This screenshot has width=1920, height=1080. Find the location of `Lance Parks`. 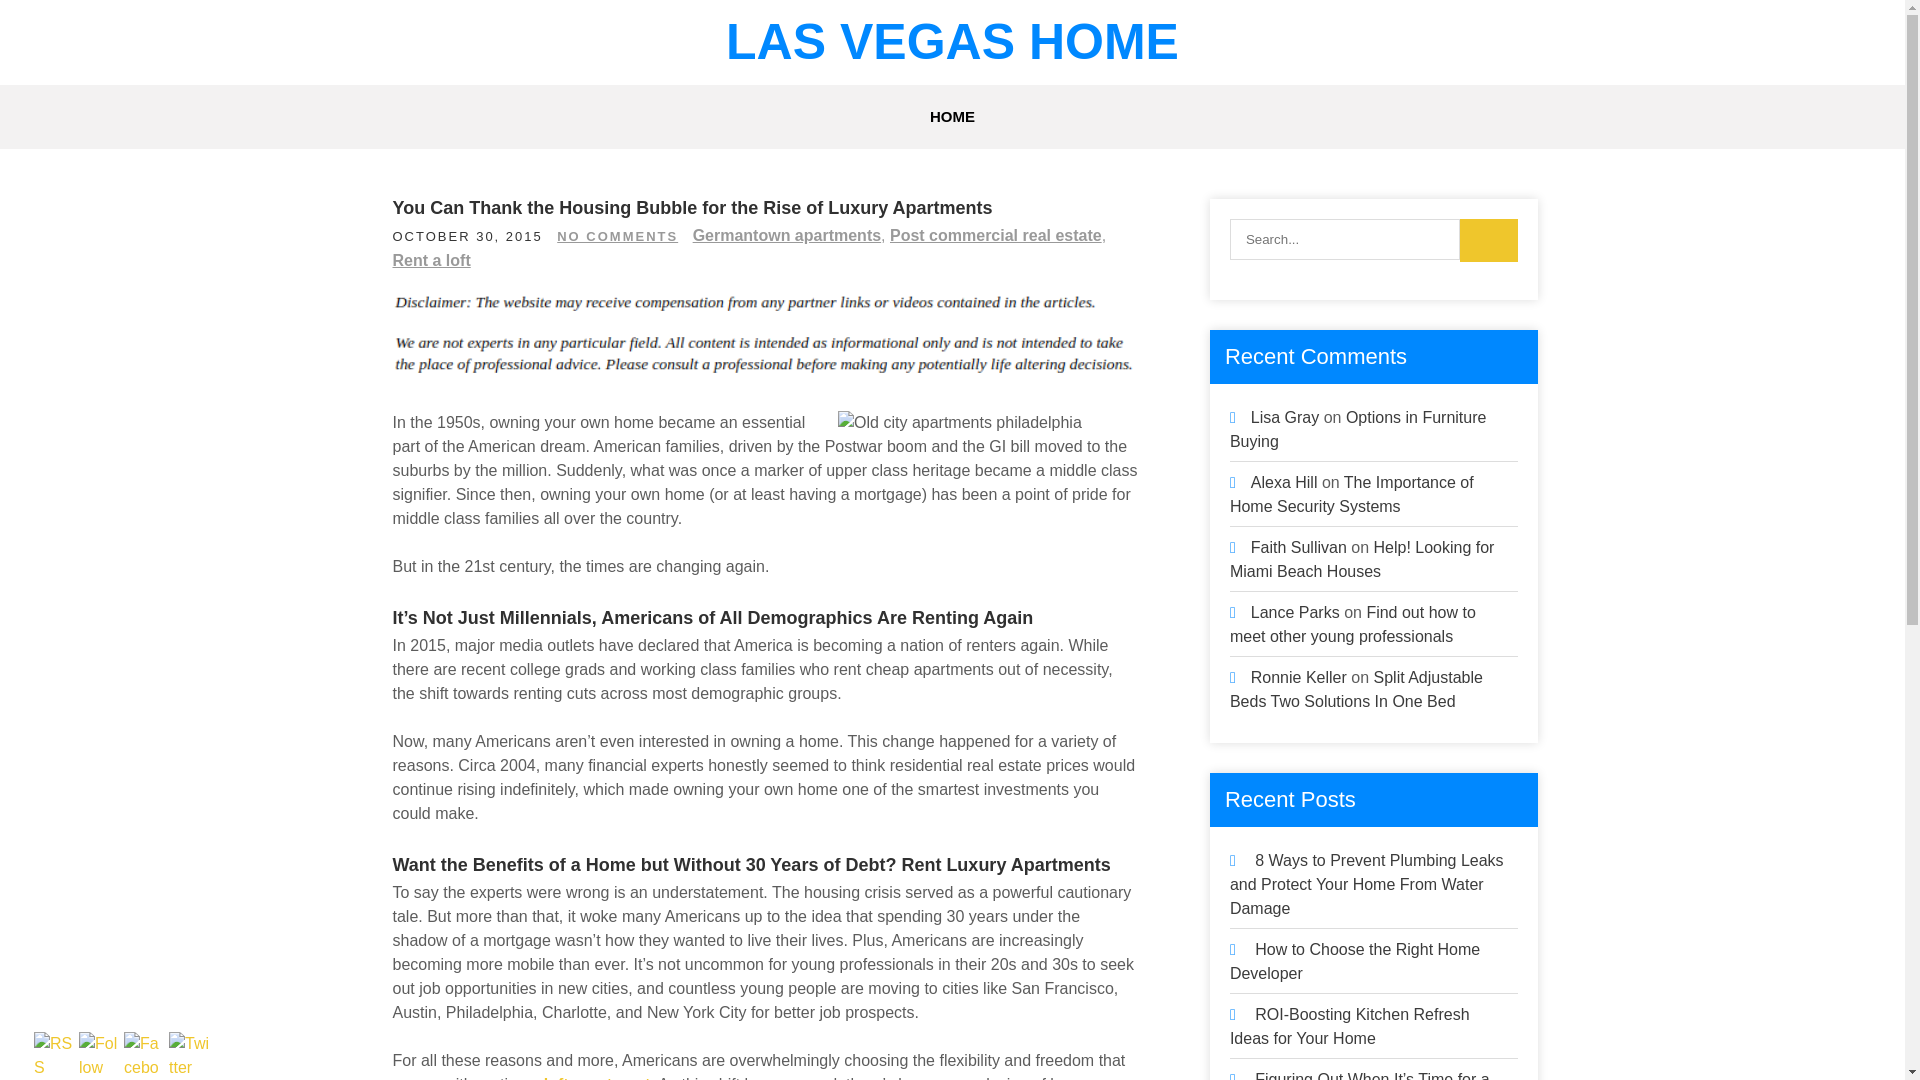

Lance Parks is located at coordinates (1296, 612).